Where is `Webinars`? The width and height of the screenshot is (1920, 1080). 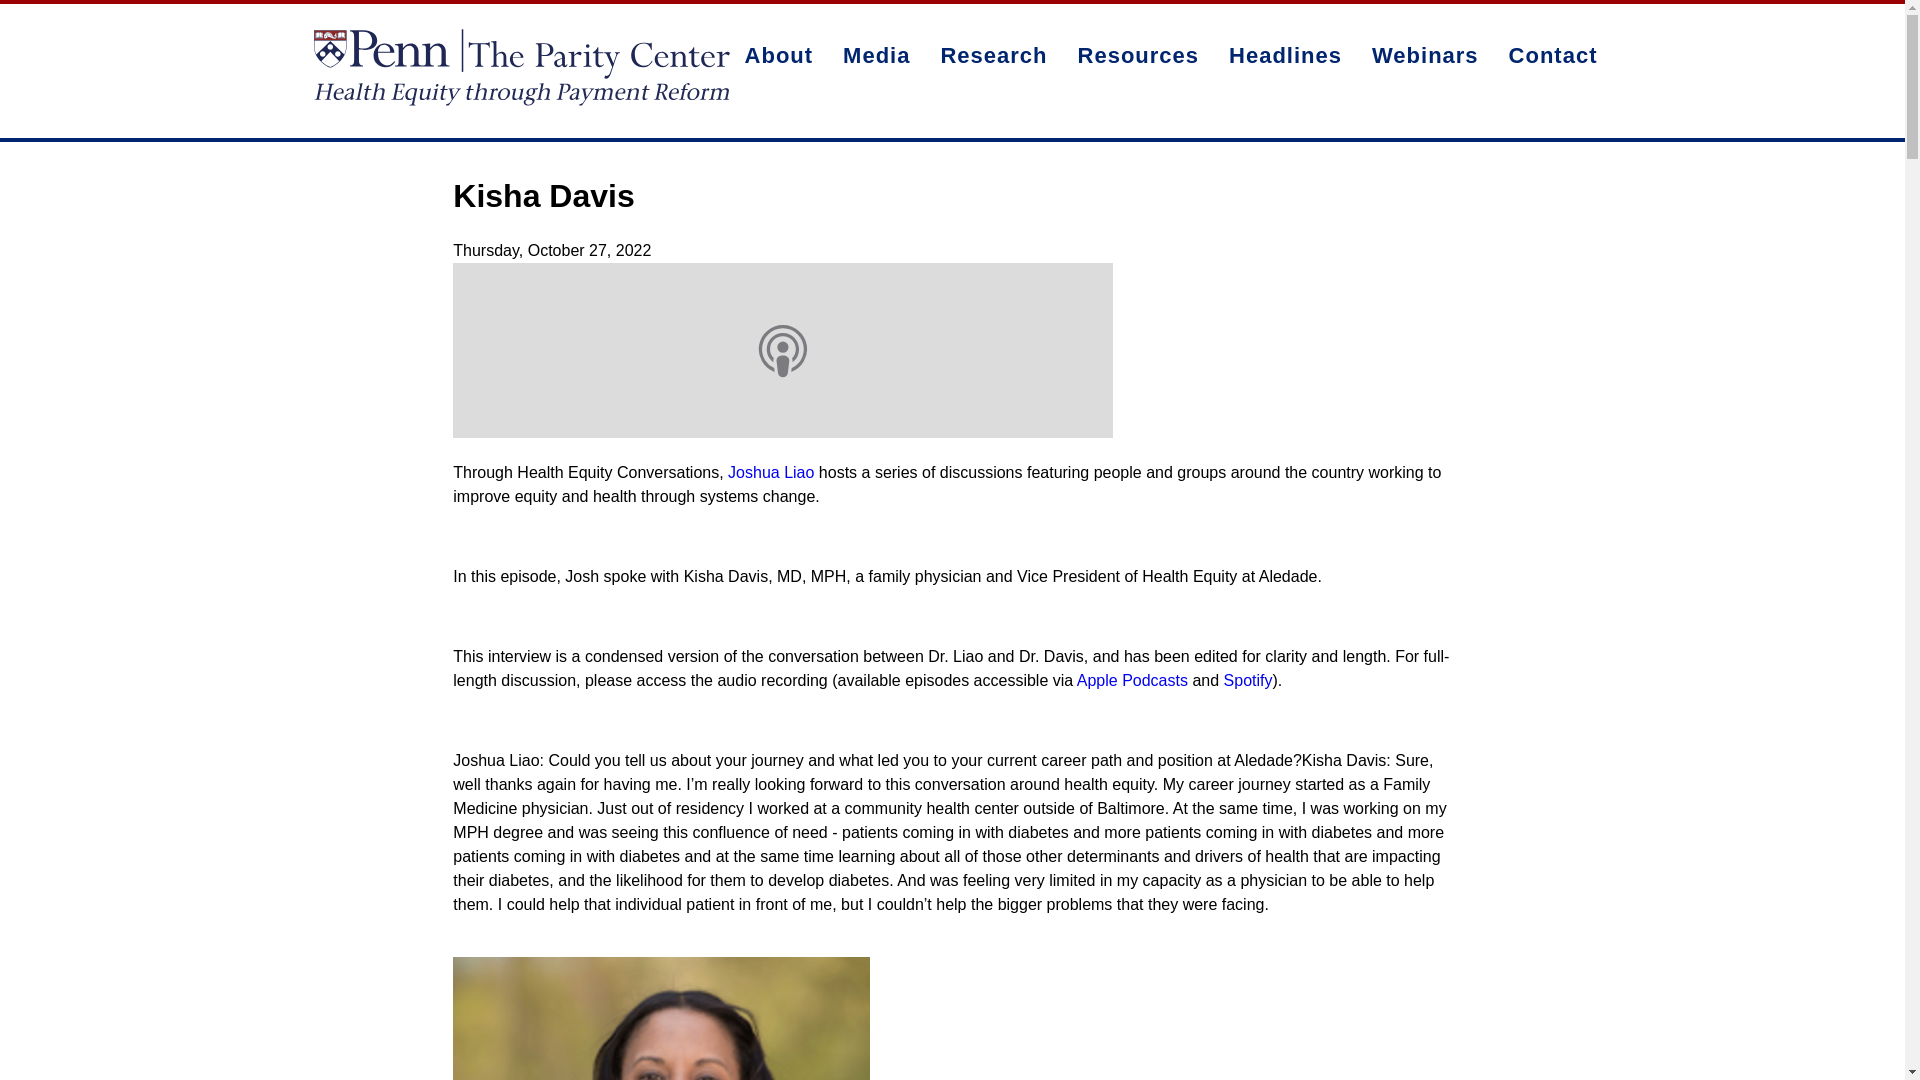
Webinars is located at coordinates (1425, 55).